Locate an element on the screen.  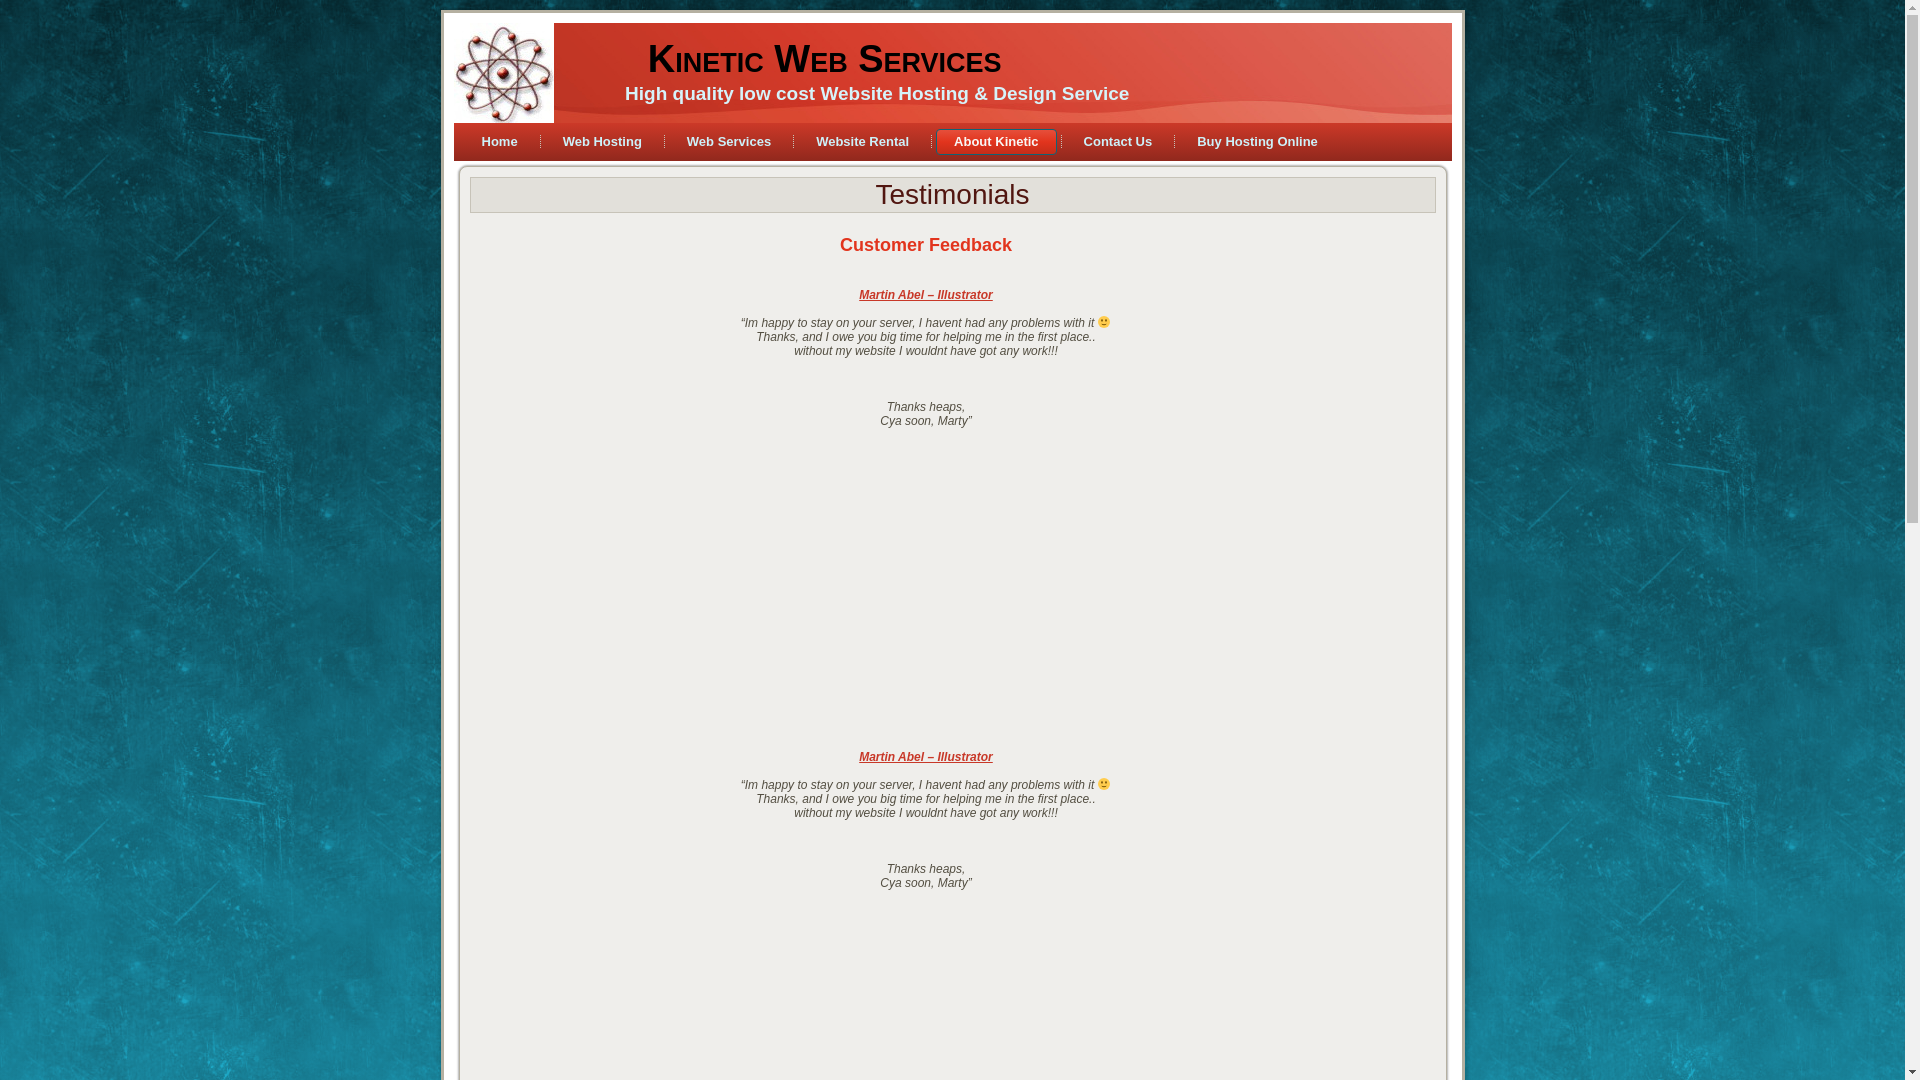
Contact Us is located at coordinates (1118, 142).